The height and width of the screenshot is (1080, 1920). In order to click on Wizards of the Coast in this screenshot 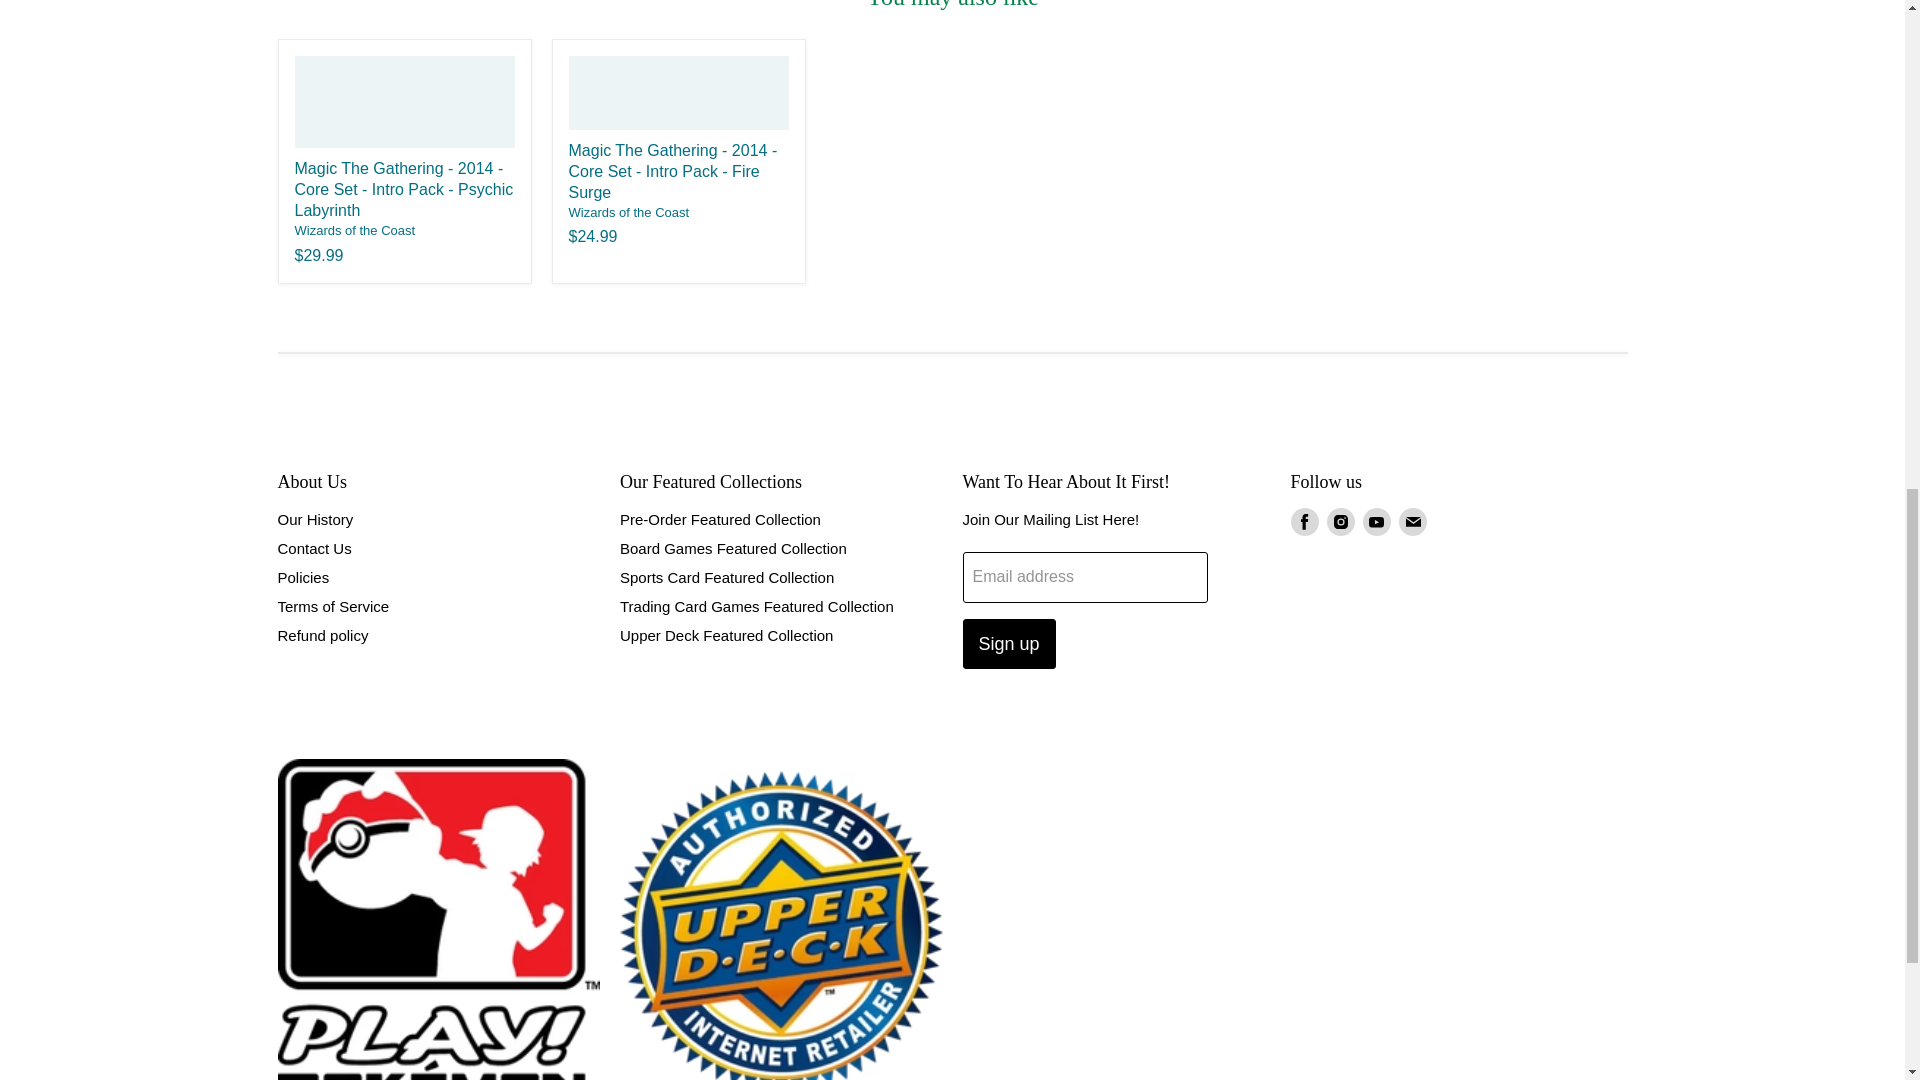, I will do `click(354, 230)`.